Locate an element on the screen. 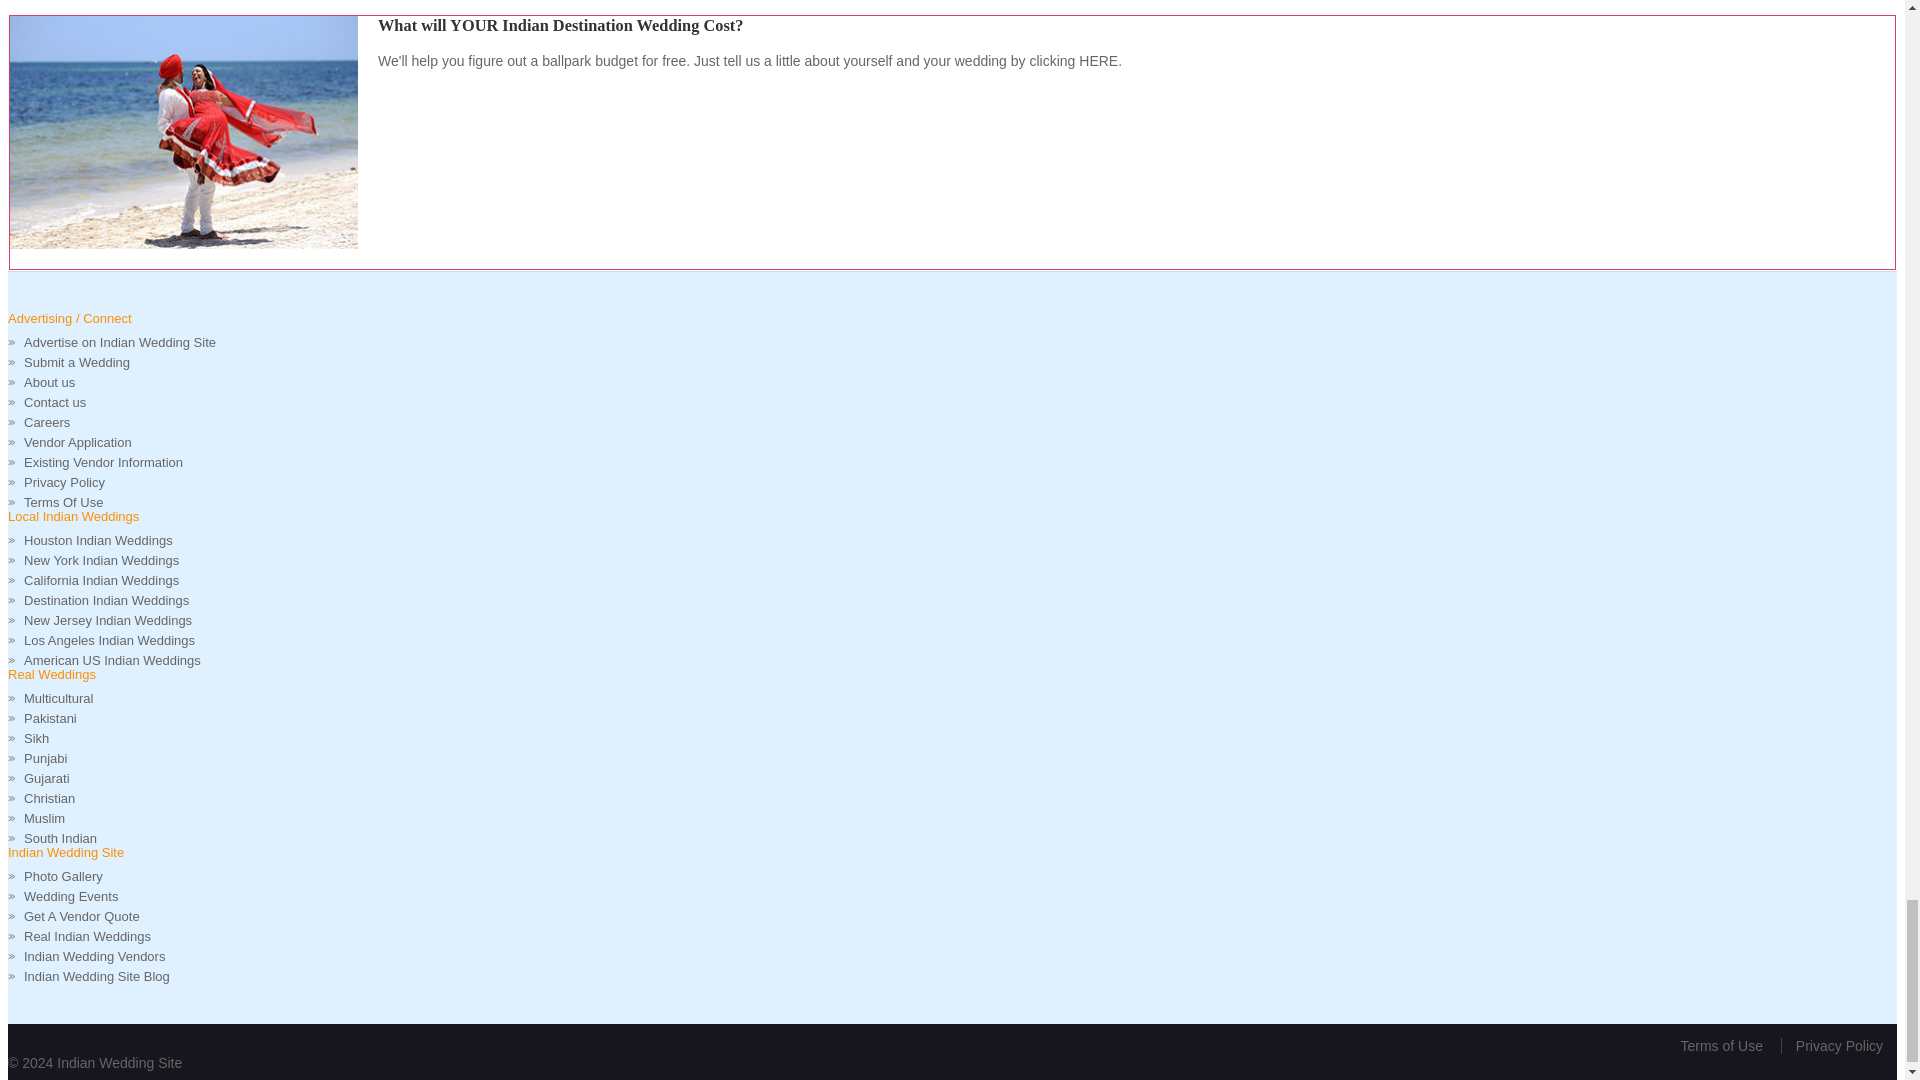  destination indian wedding is located at coordinates (183, 132).